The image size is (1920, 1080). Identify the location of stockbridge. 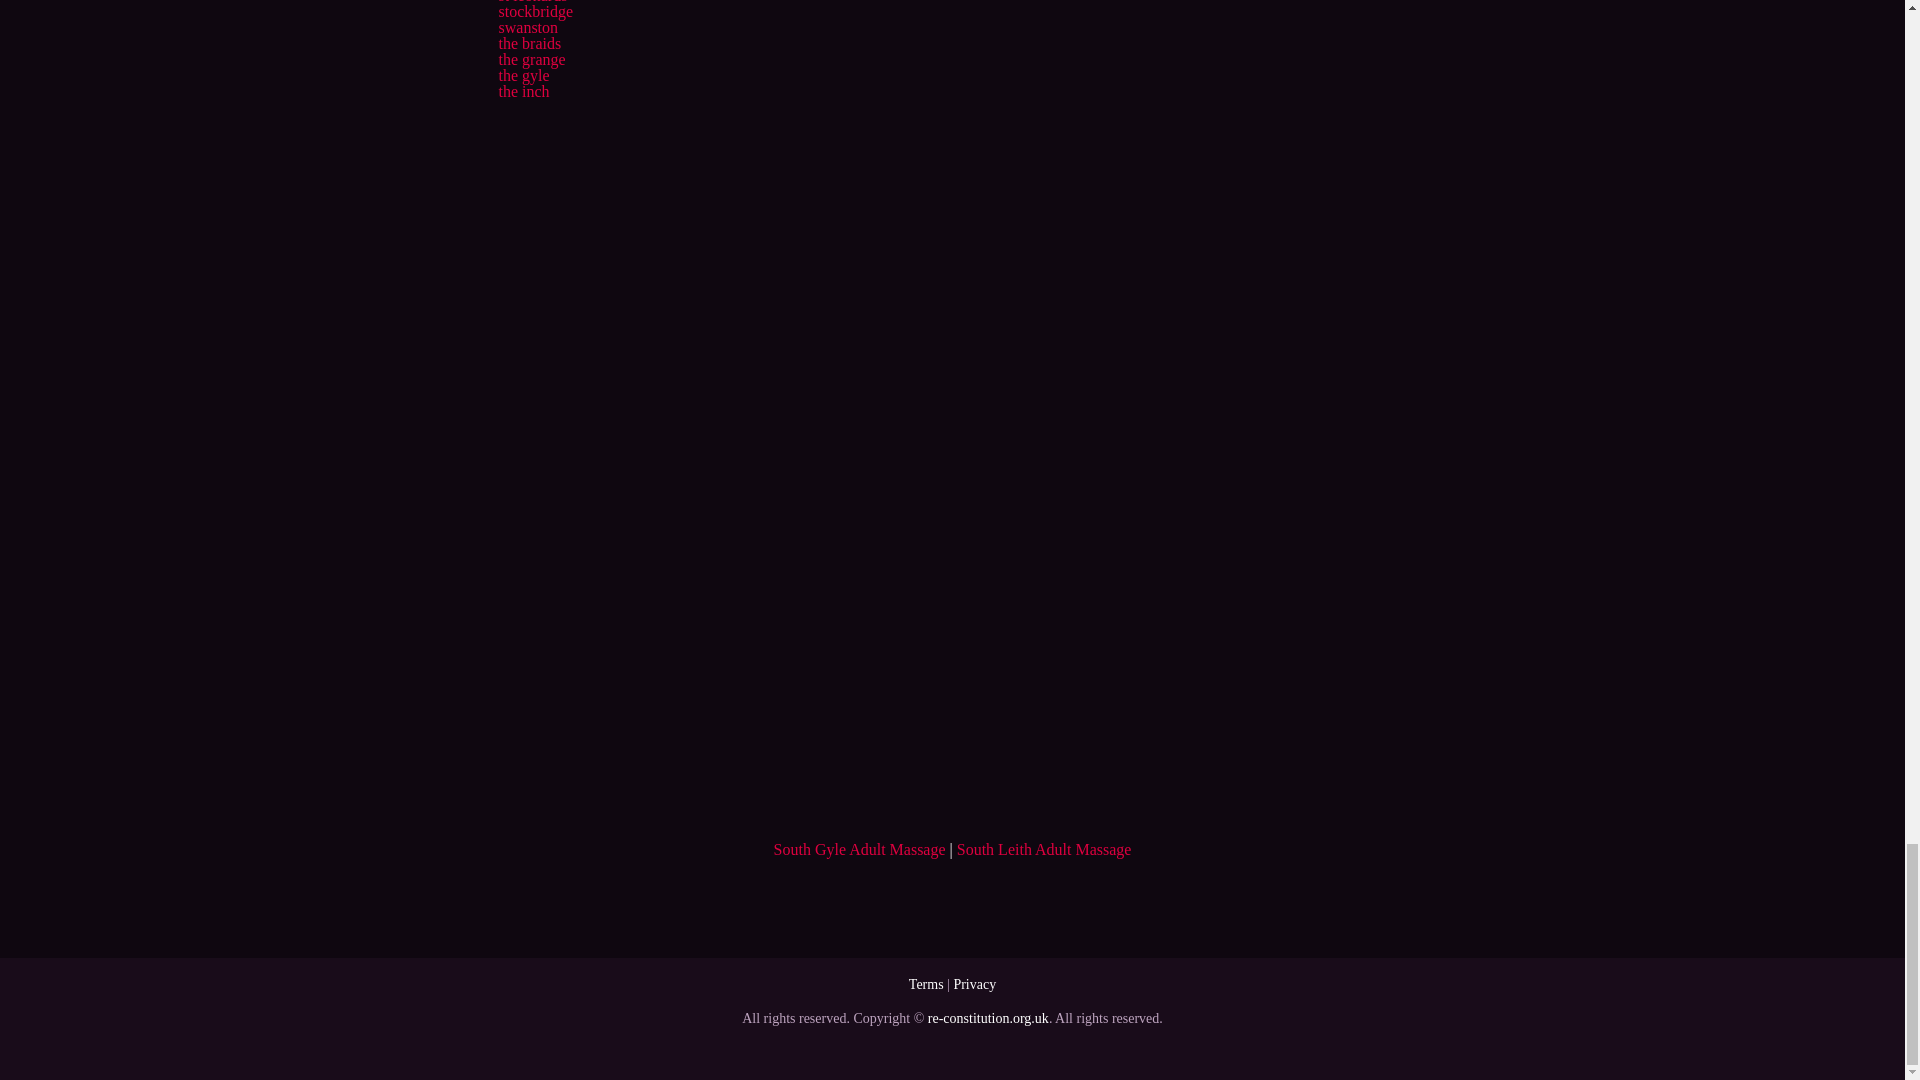
(534, 12).